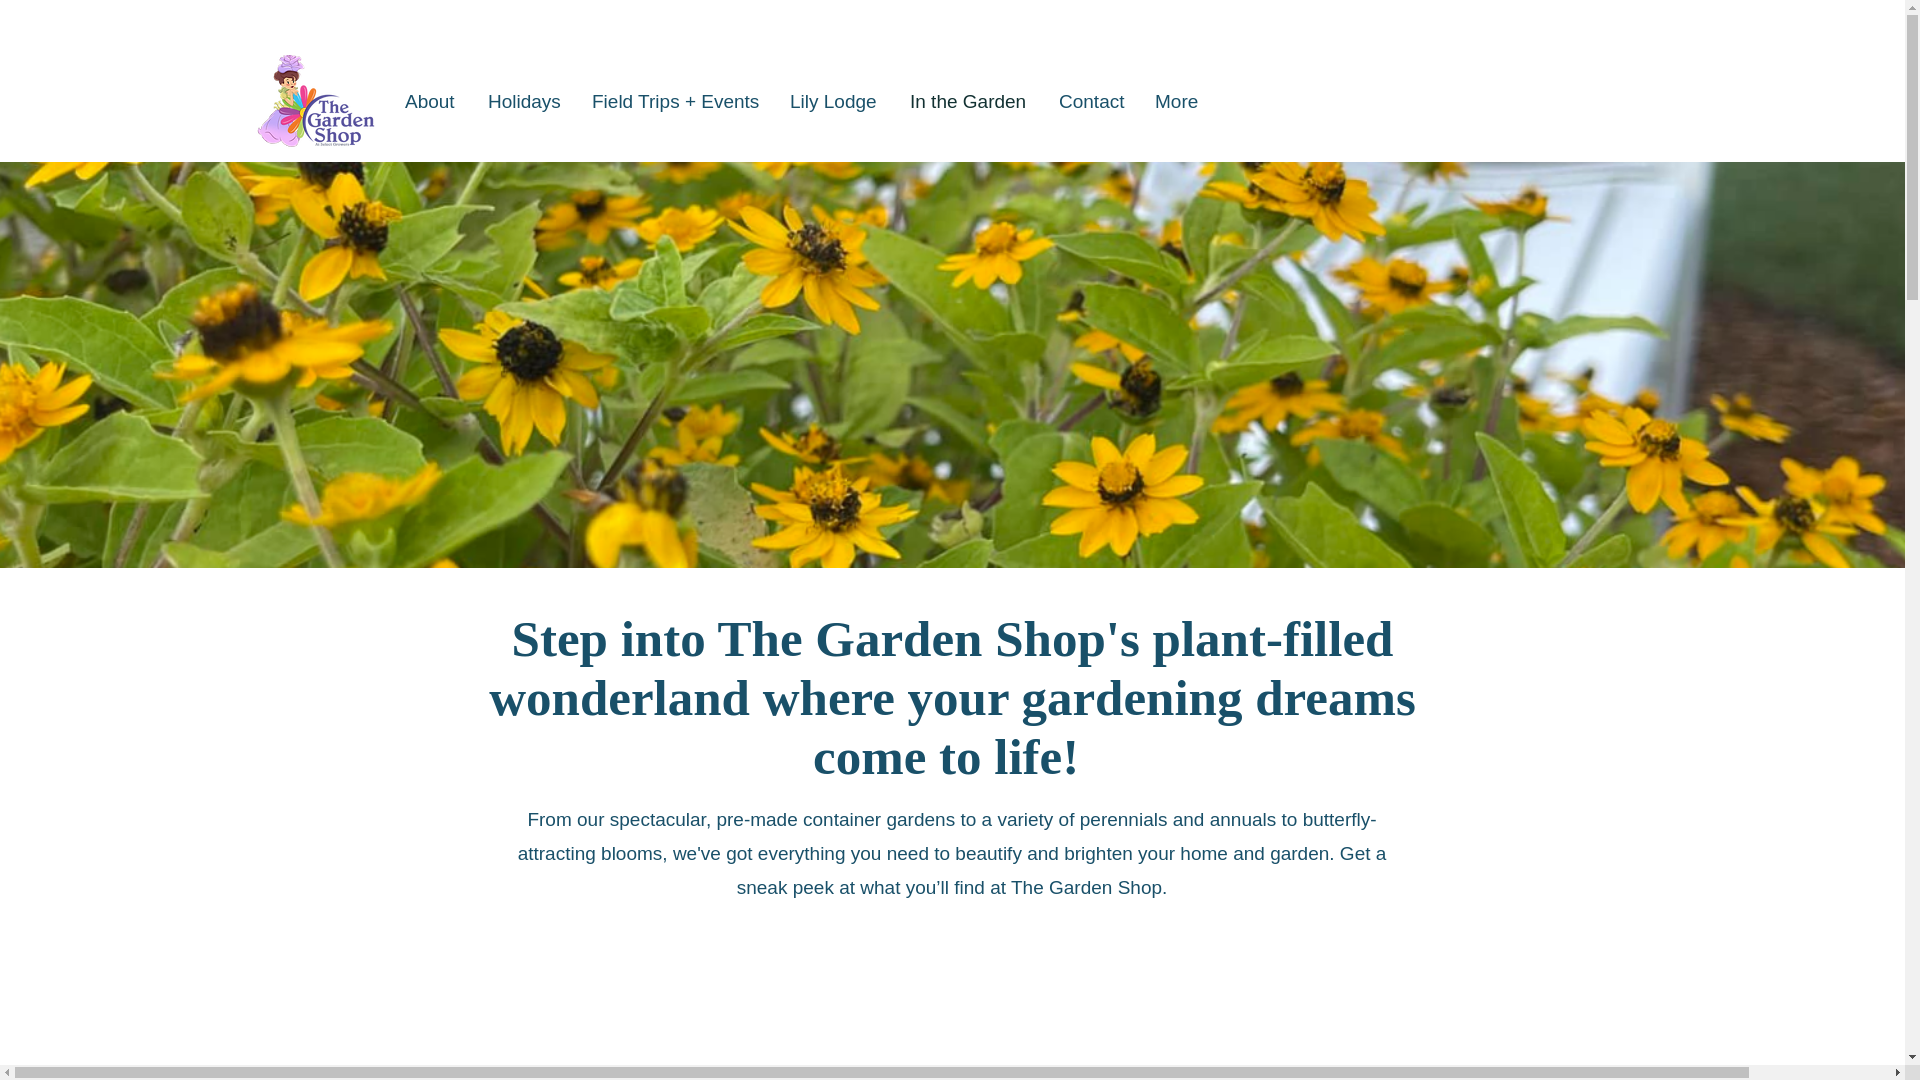  What do you see at coordinates (834, 102) in the screenshot?
I see `Lily Lodge` at bounding box center [834, 102].